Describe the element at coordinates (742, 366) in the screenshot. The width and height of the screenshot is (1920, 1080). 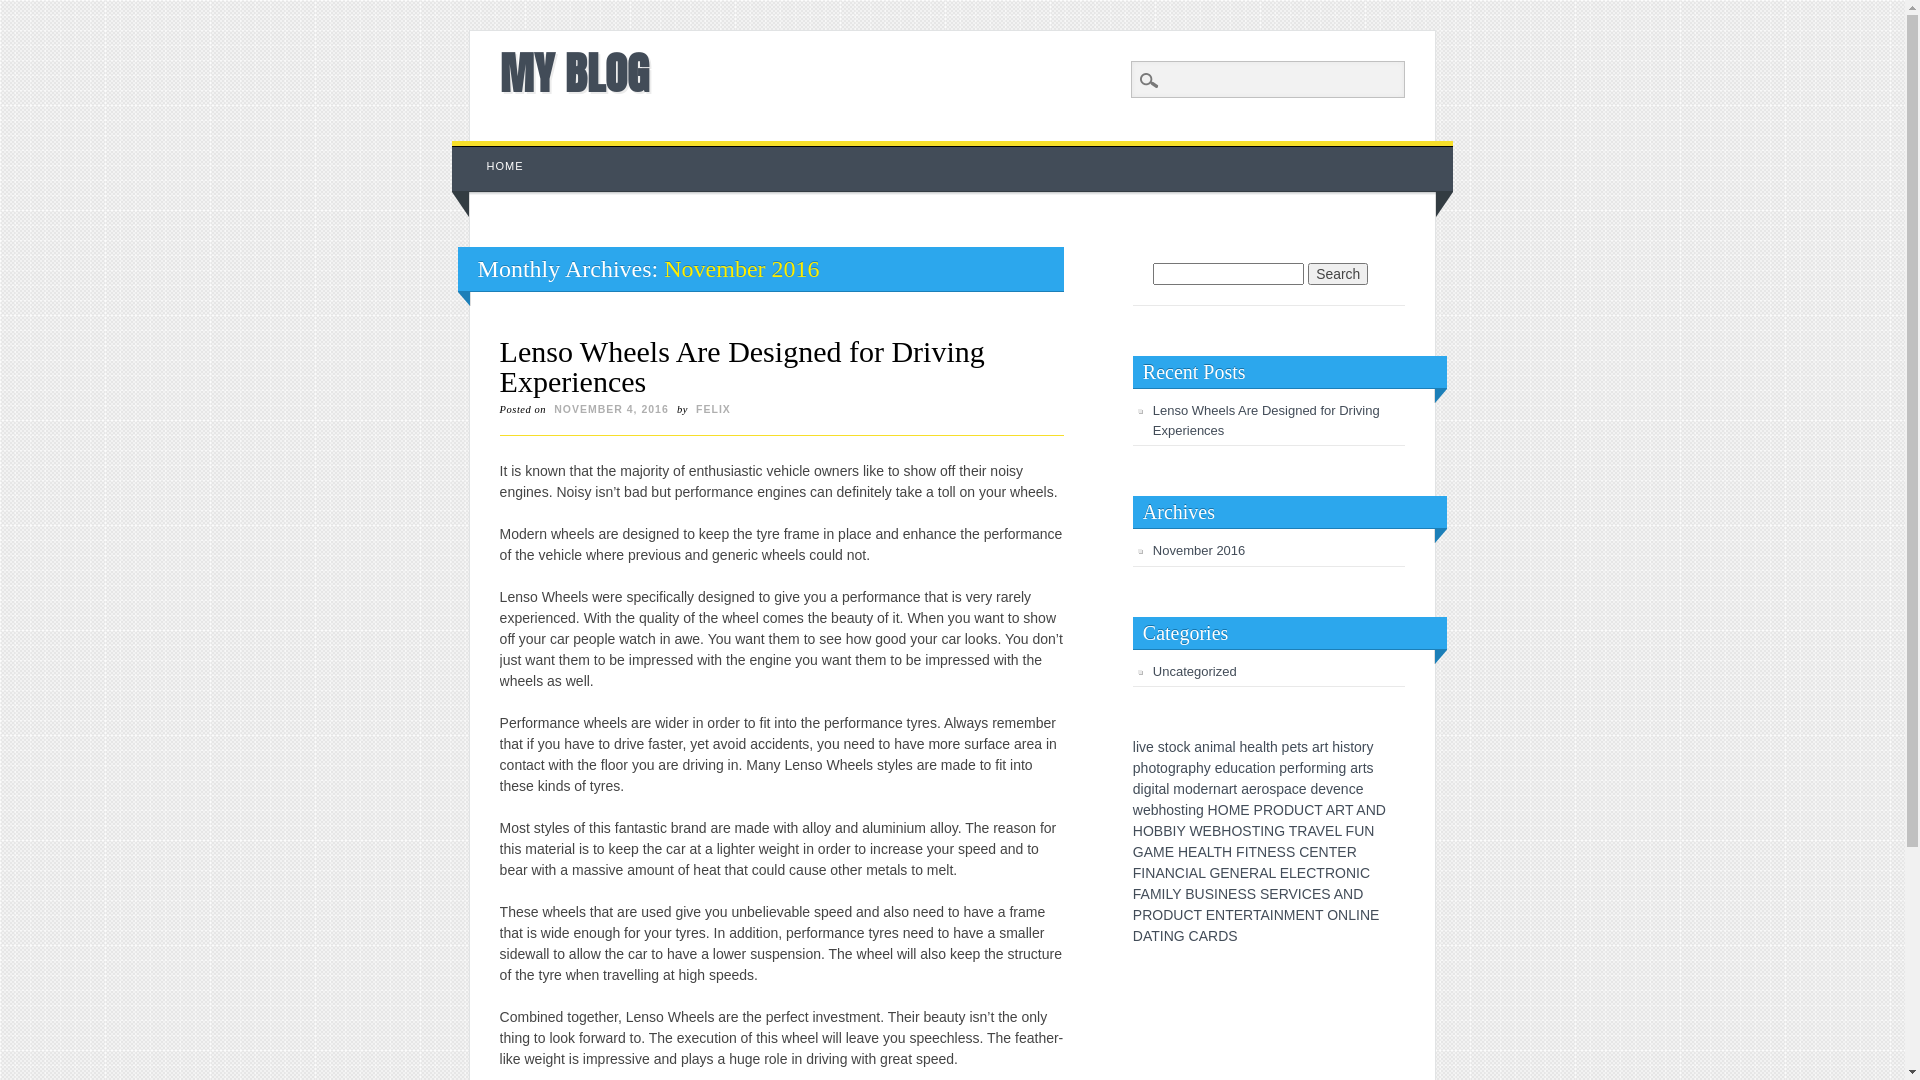
I see `Lenso Wheels Are Designed for Driving Experiences` at that location.